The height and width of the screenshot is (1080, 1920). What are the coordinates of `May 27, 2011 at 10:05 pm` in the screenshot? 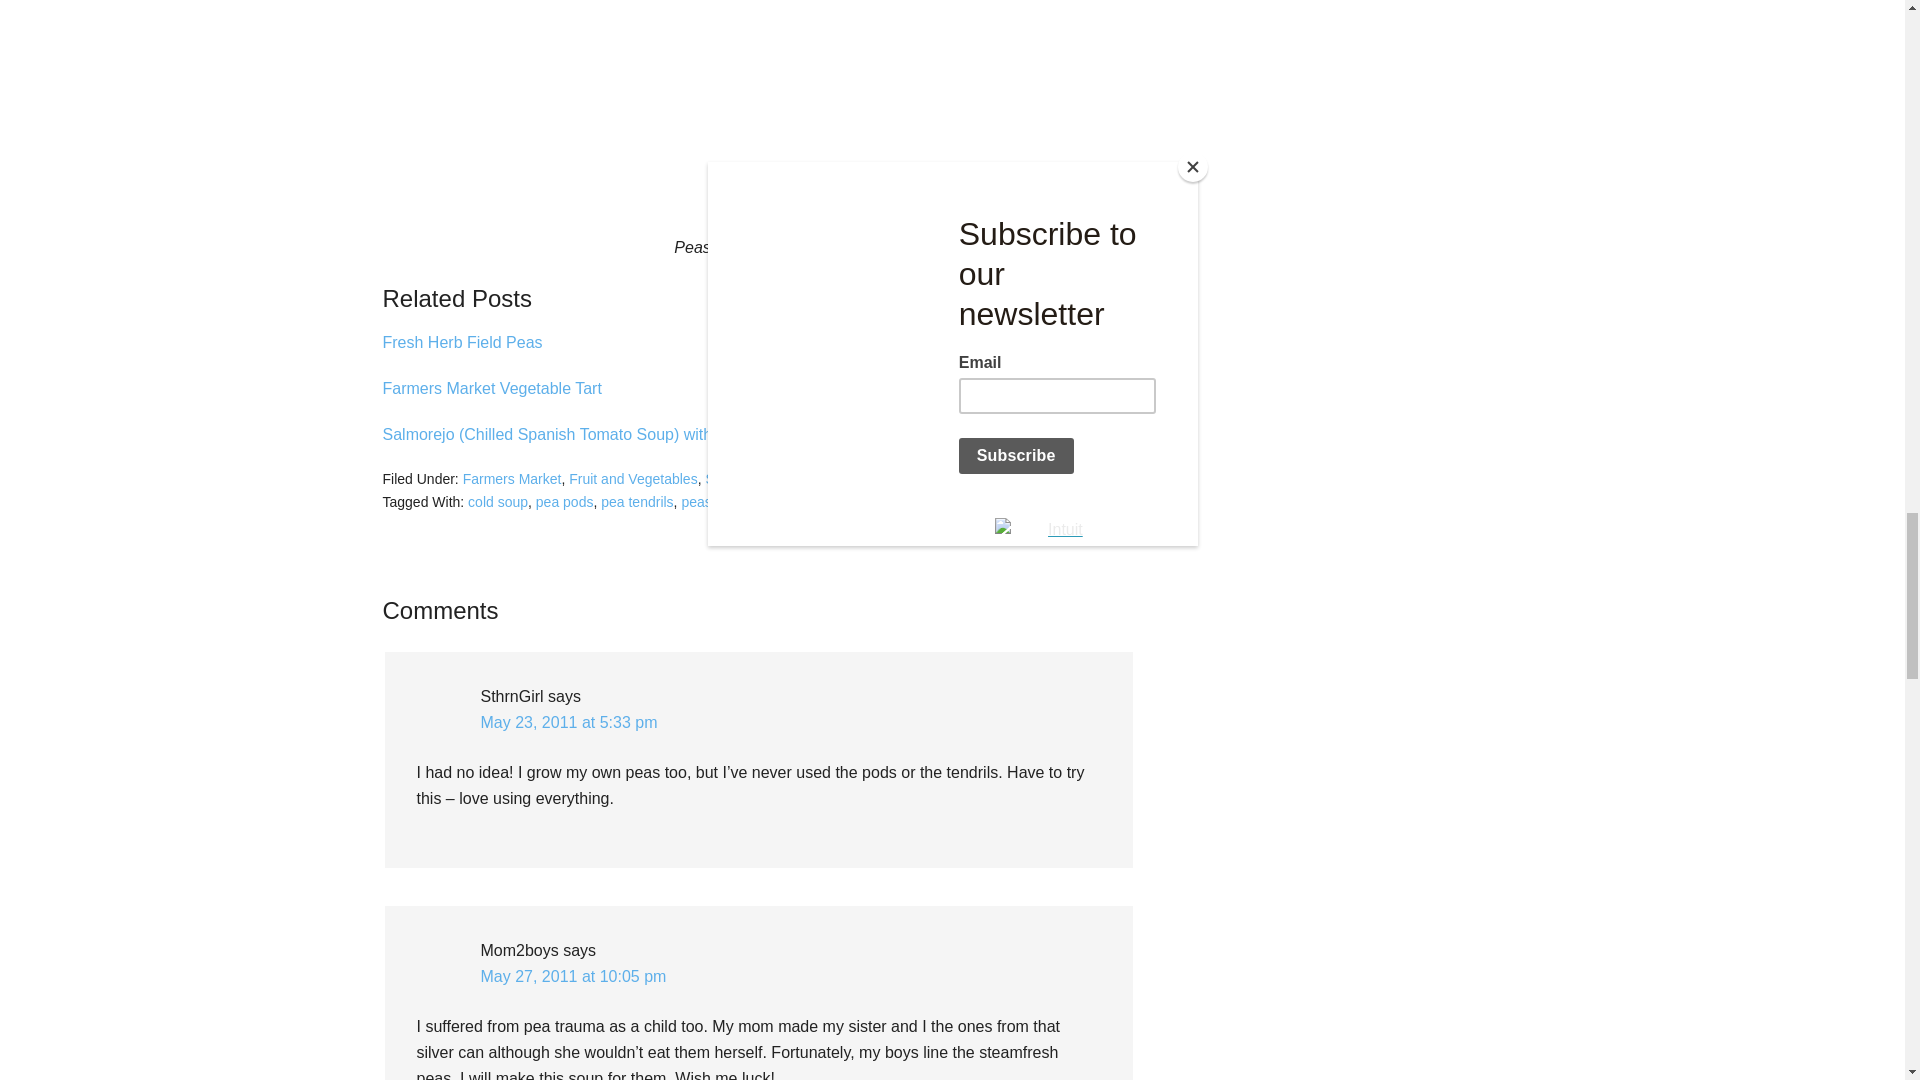 It's located at (573, 976).